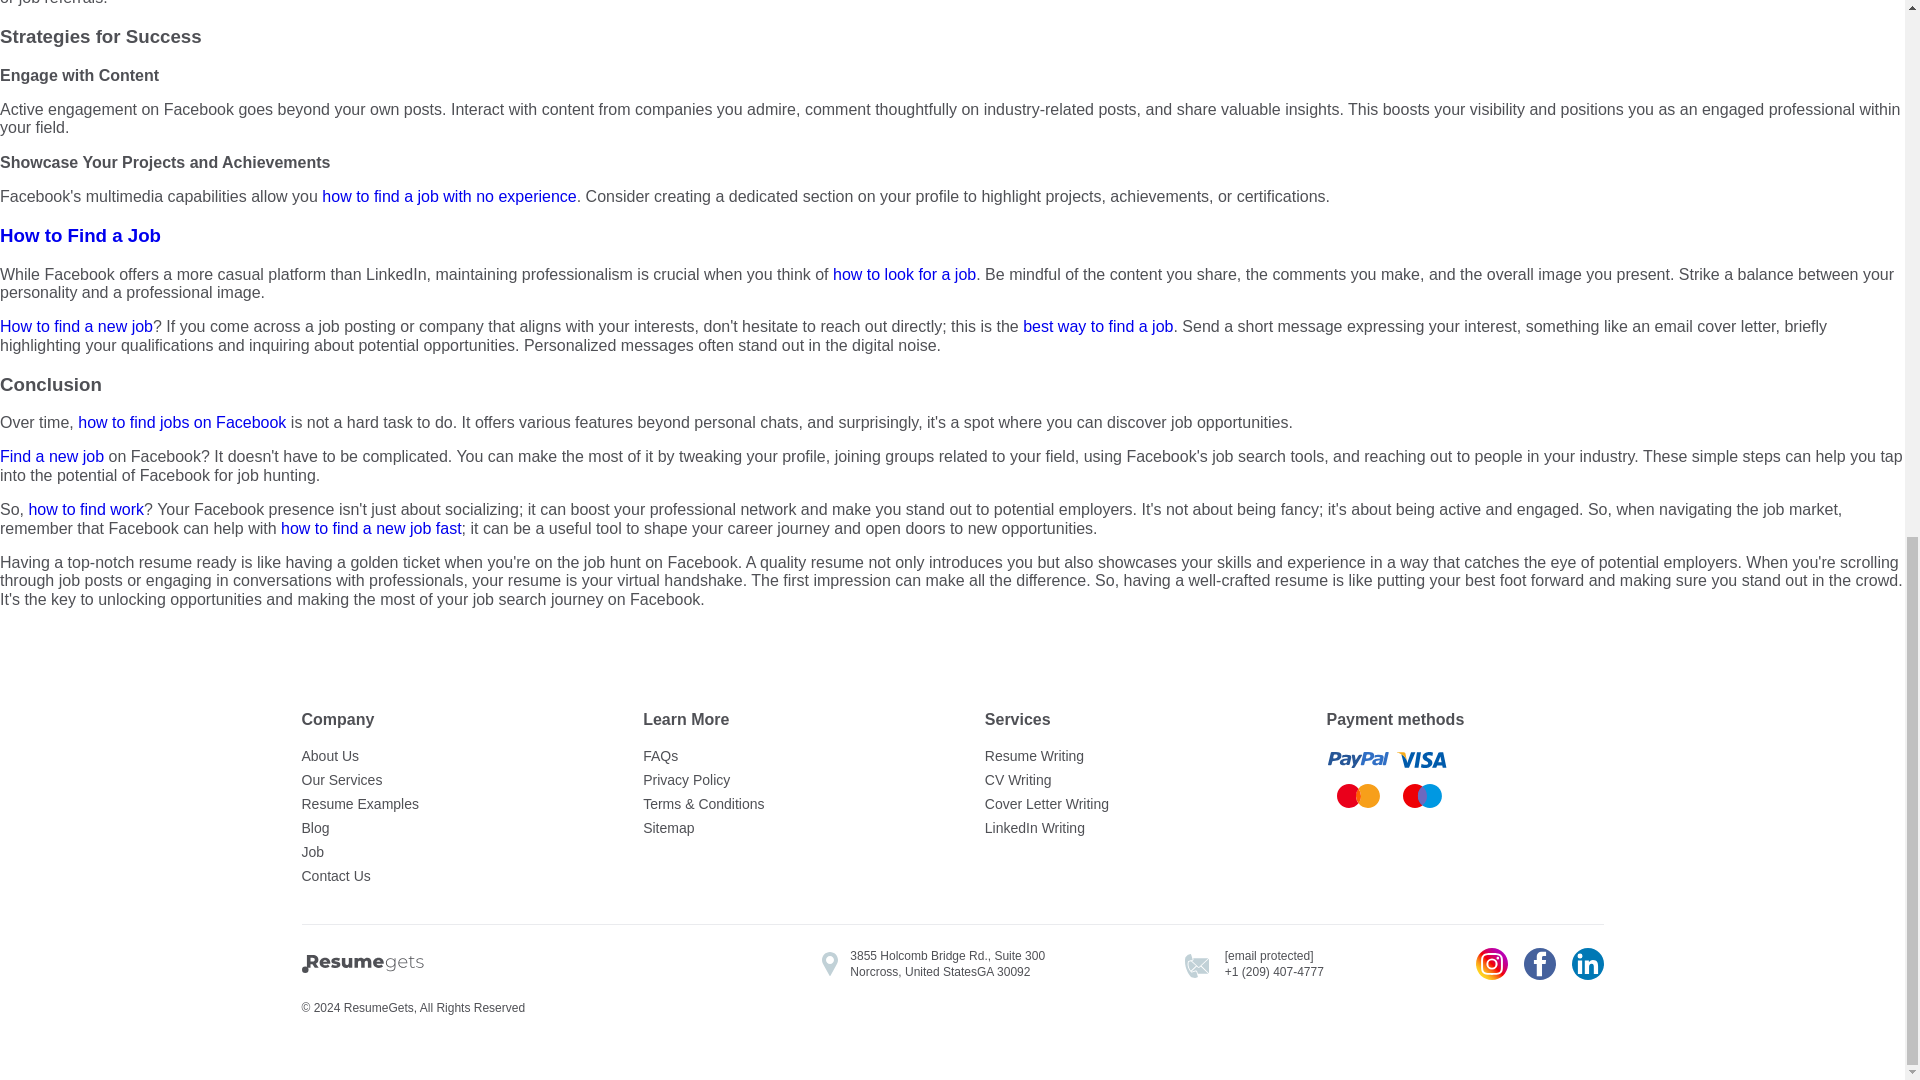 The height and width of the screenshot is (1080, 1920). Describe the element at coordinates (781, 828) in the screenshot. I see `Sitemap` at that location.